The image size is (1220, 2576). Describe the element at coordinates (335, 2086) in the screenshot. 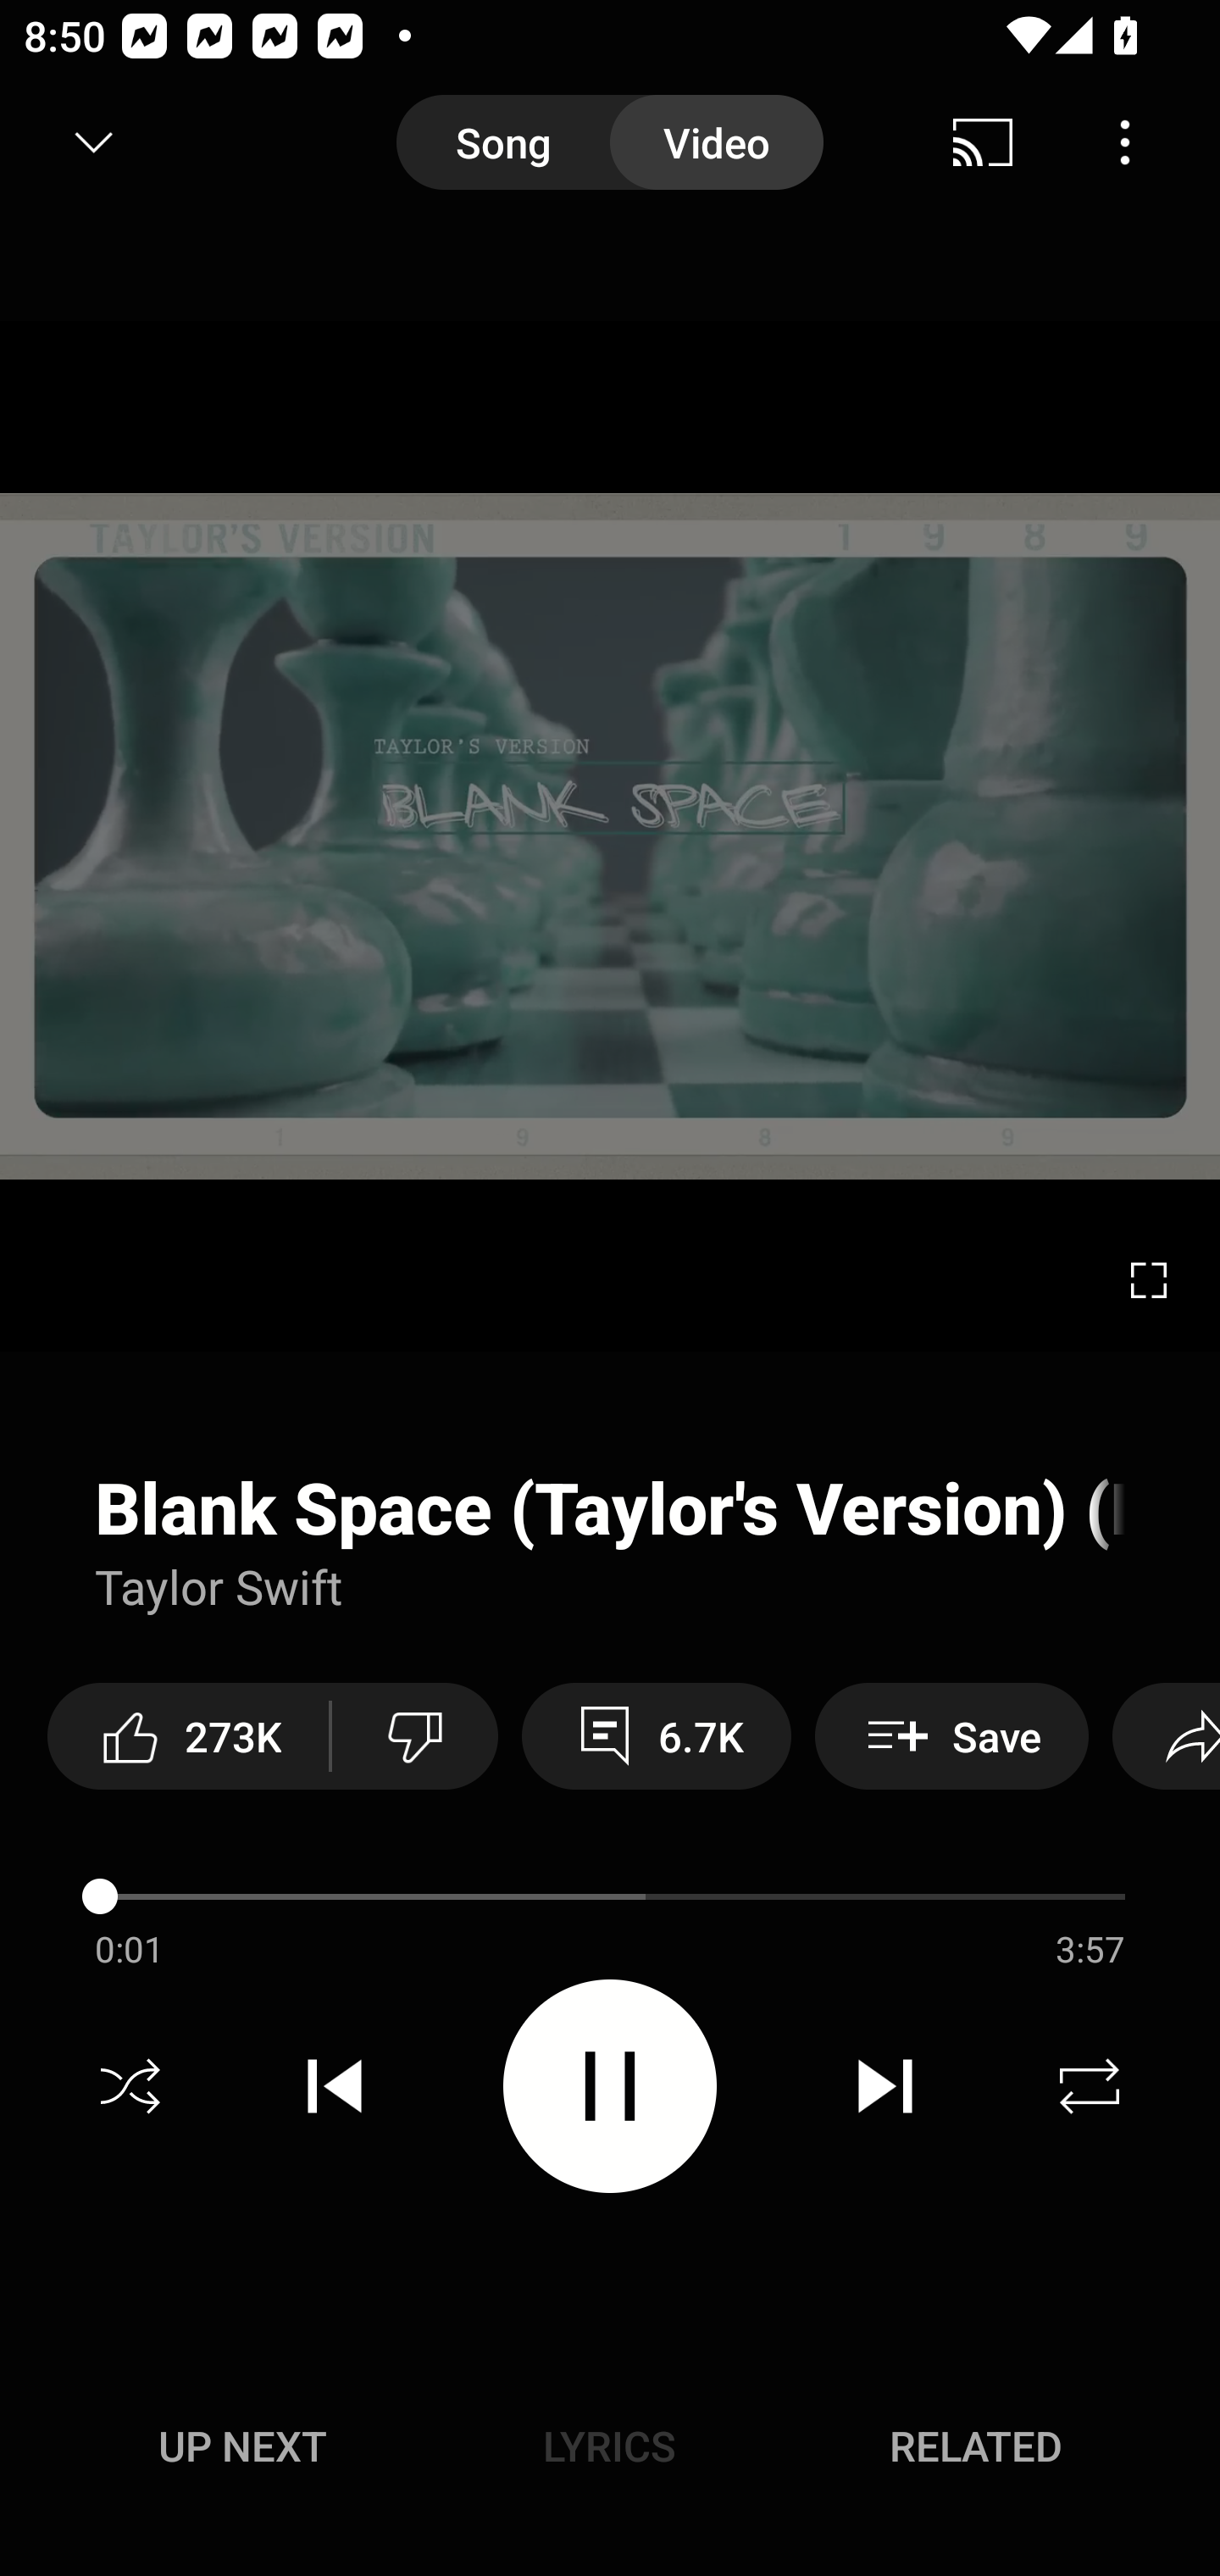

I see `Previous track` at that location.